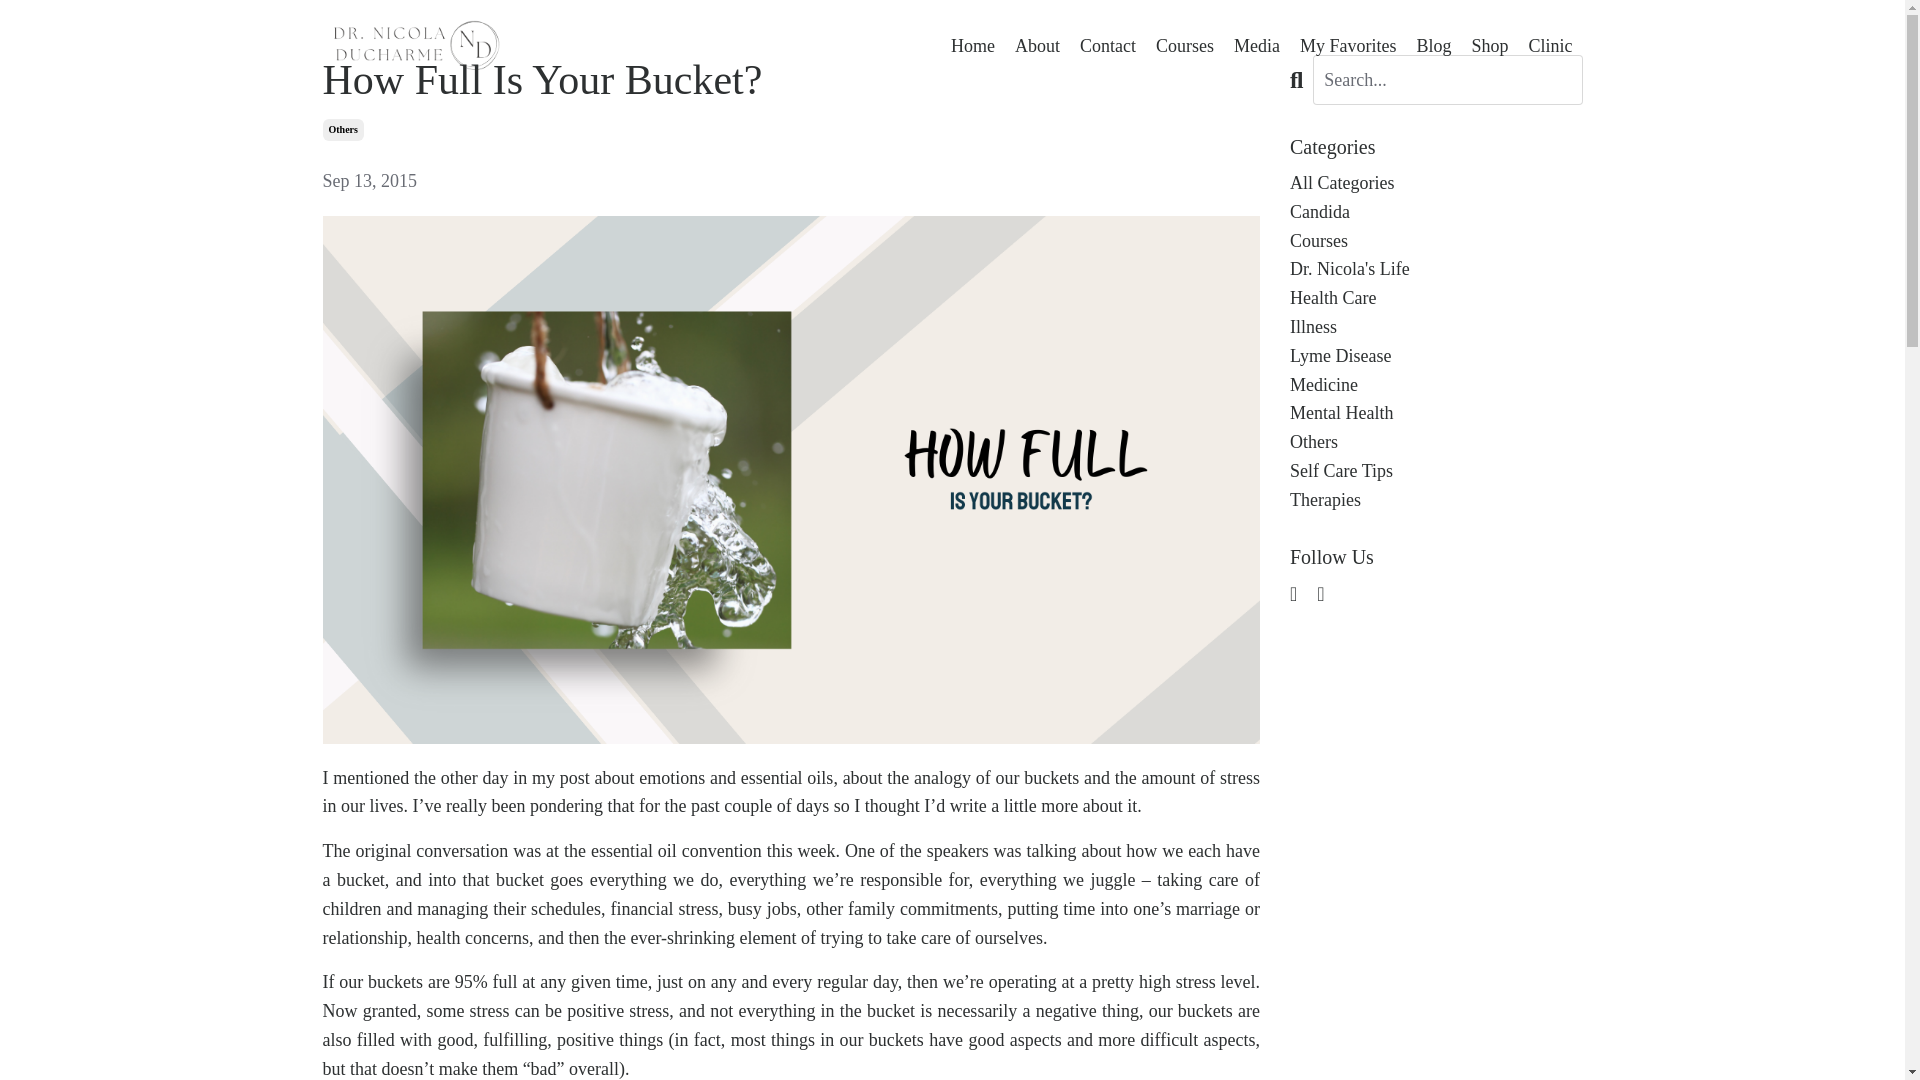  What do you see at coordinates (1037, 46) in the screenshot?
I see `About` at bounding box center [1037, 46].